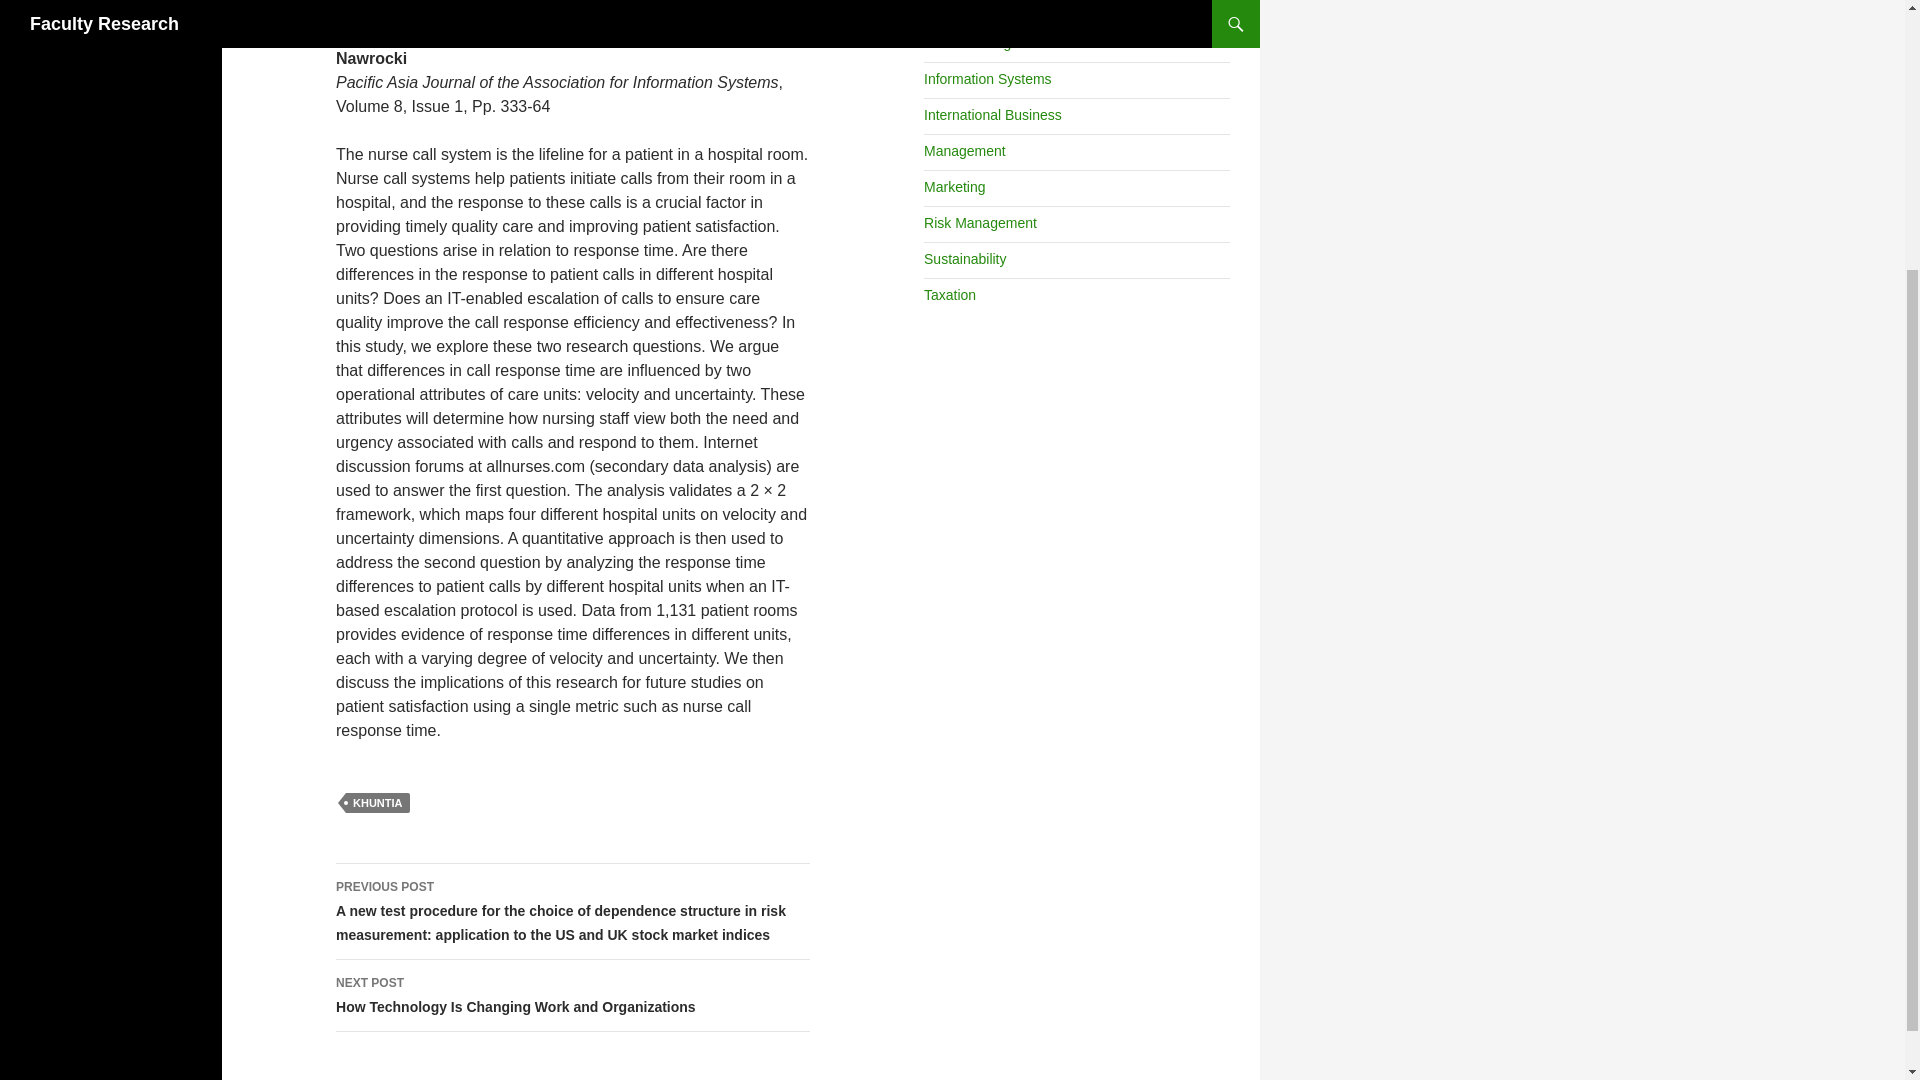 This screenshot has width=1920, height=1080. Describe the element at coordinates (948, 8) in the screenshot. I see `Finance` at that location.